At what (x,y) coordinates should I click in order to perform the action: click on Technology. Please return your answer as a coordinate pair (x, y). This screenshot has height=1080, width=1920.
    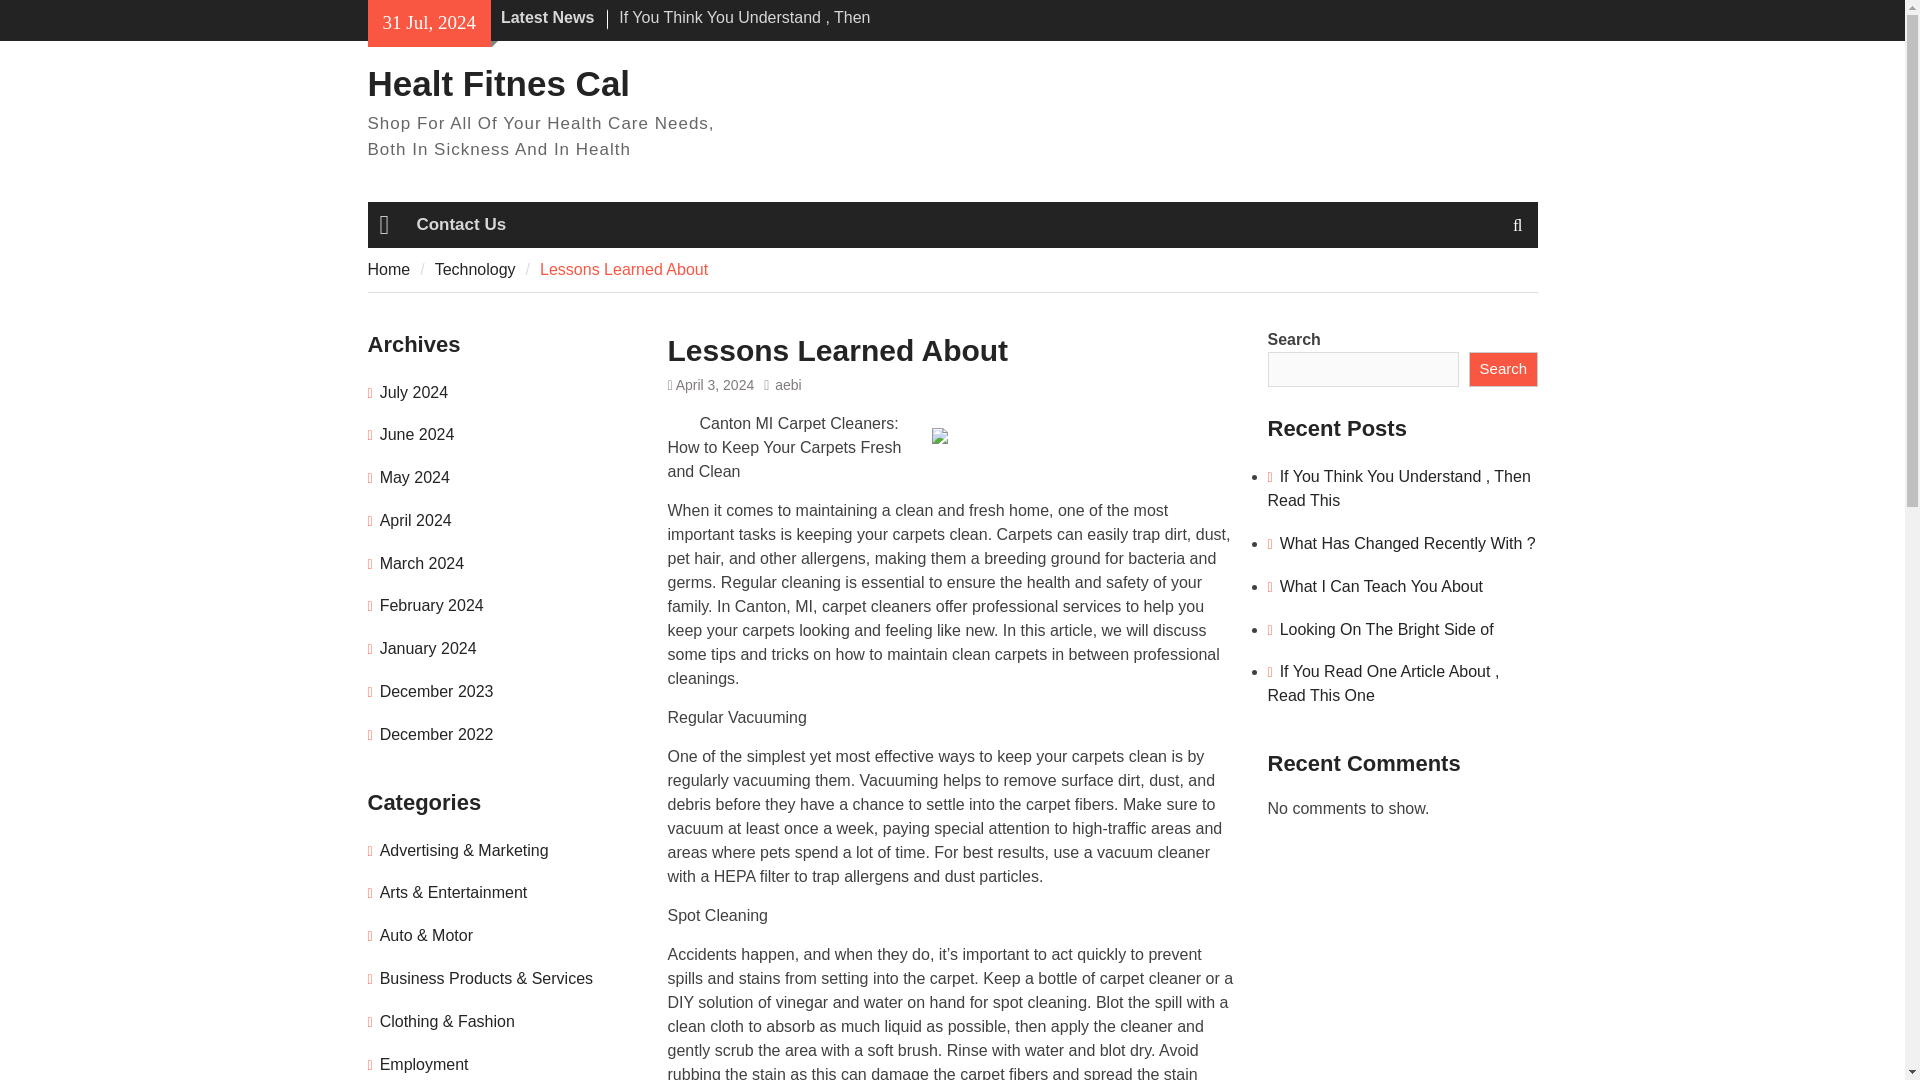
    Looking at the image, I should click on (476, 268).